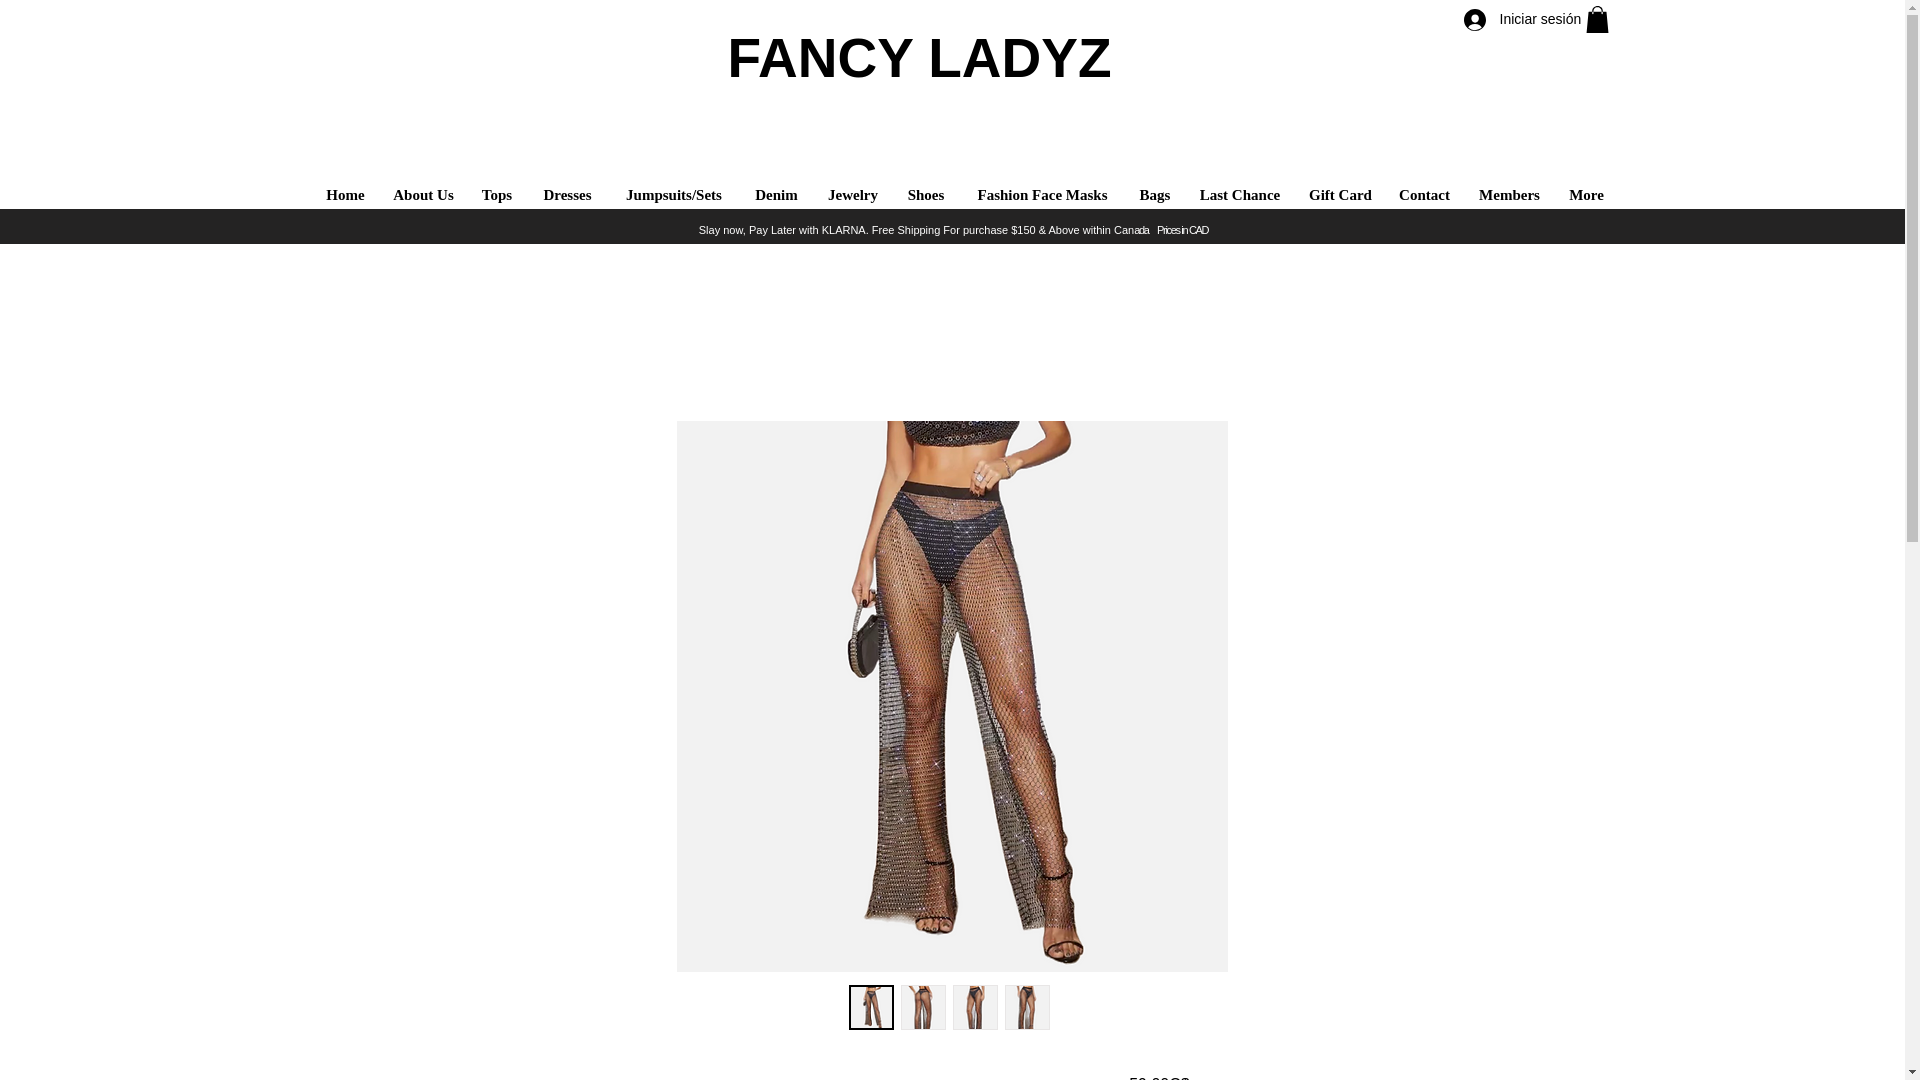 The width and height of the screenshot is (1920, 1080). What do you see at coordinates (776, 196) in the screenshot?
I see `Denim` at bounding box center [776, 196].